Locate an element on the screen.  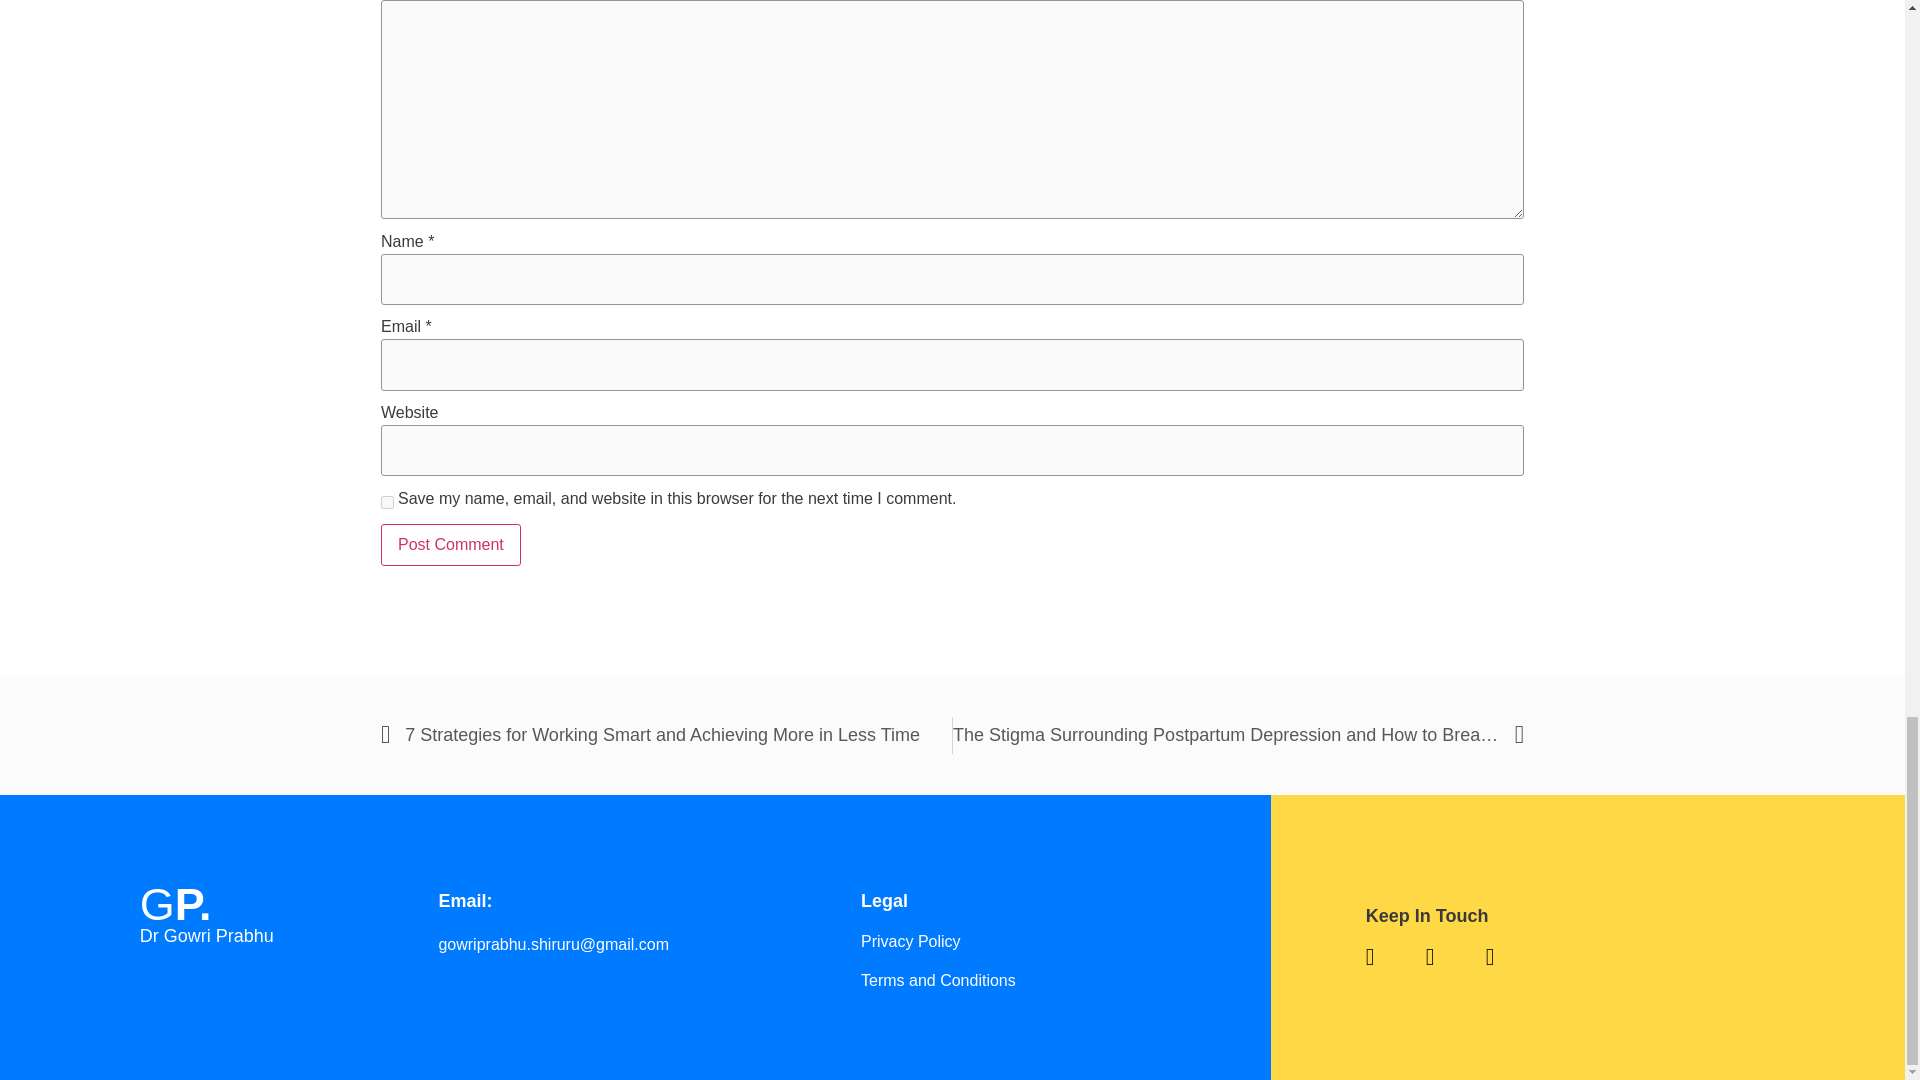
yes is located at coordinates (386, 502).